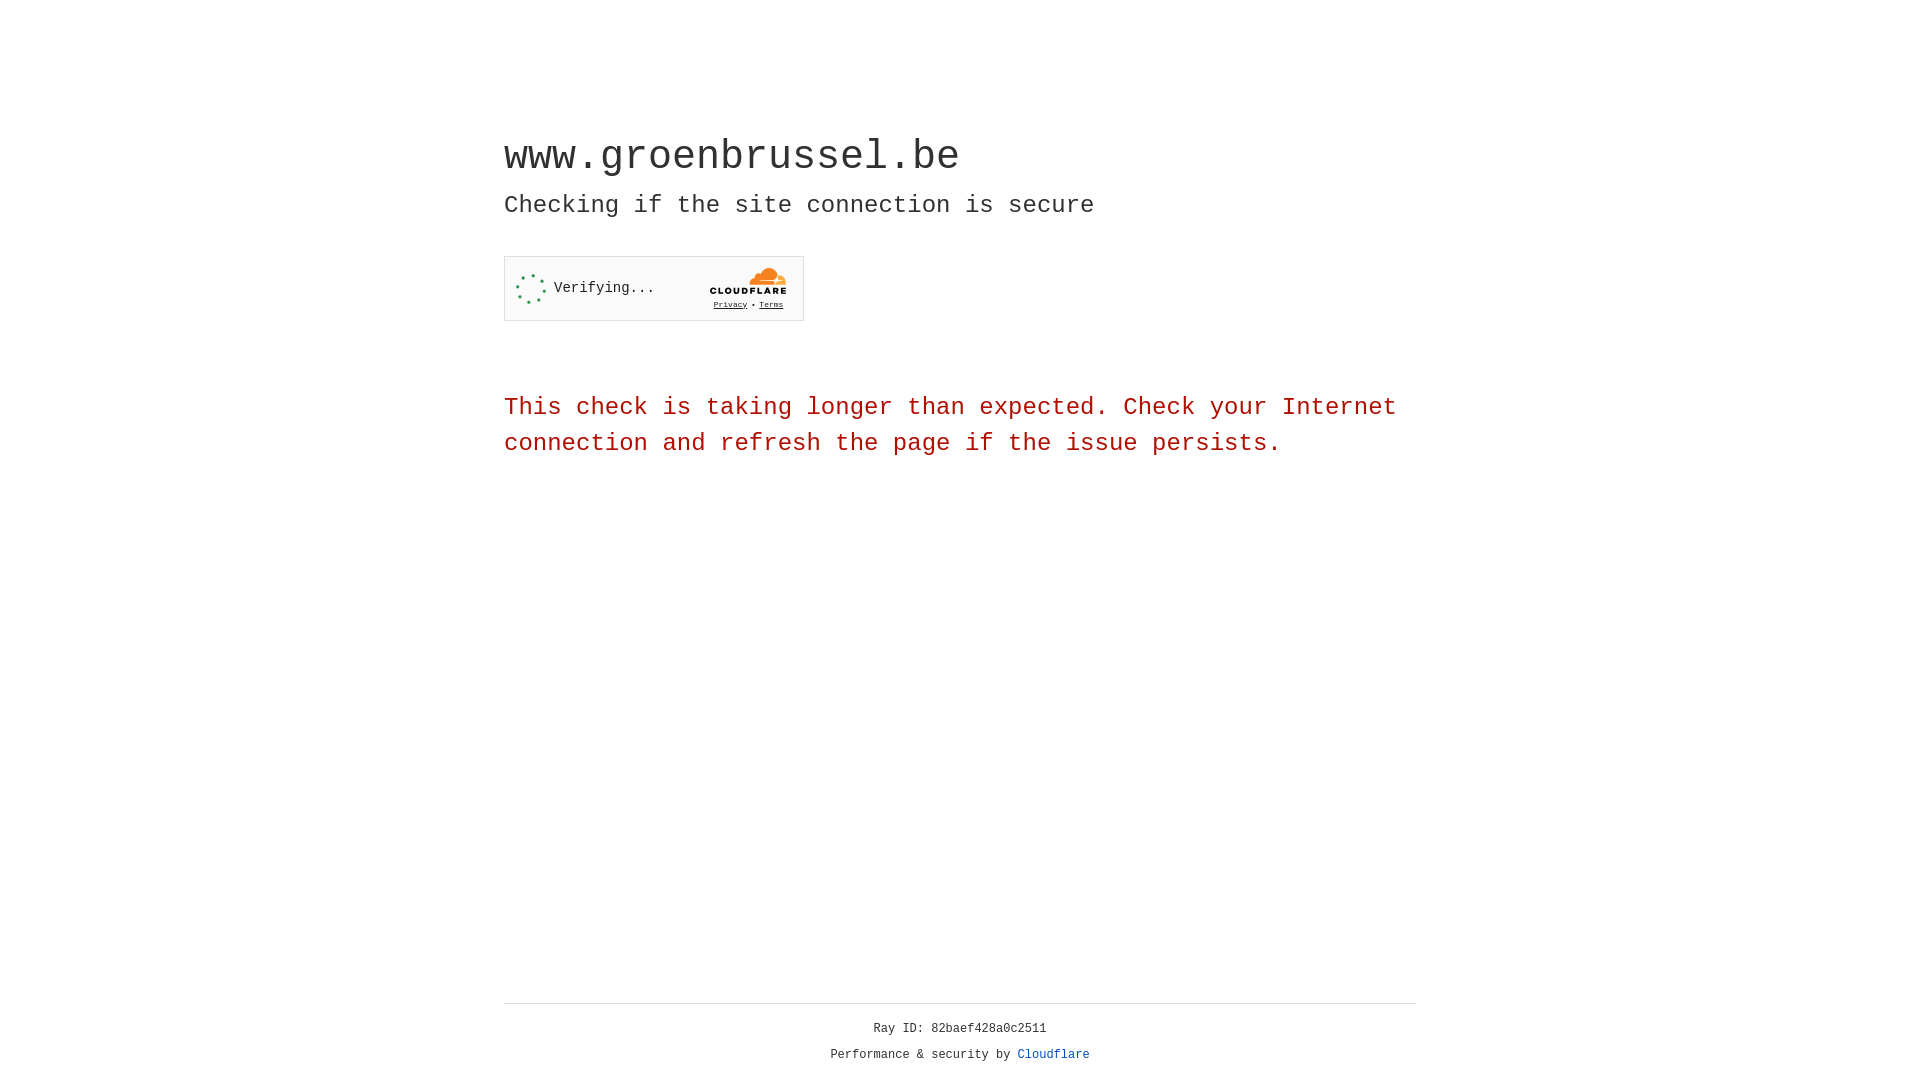 The height and width of the screenshot is (1080, 1920). I want to click on Widget containing a Cloudflare security challenge, so click(654, 288).